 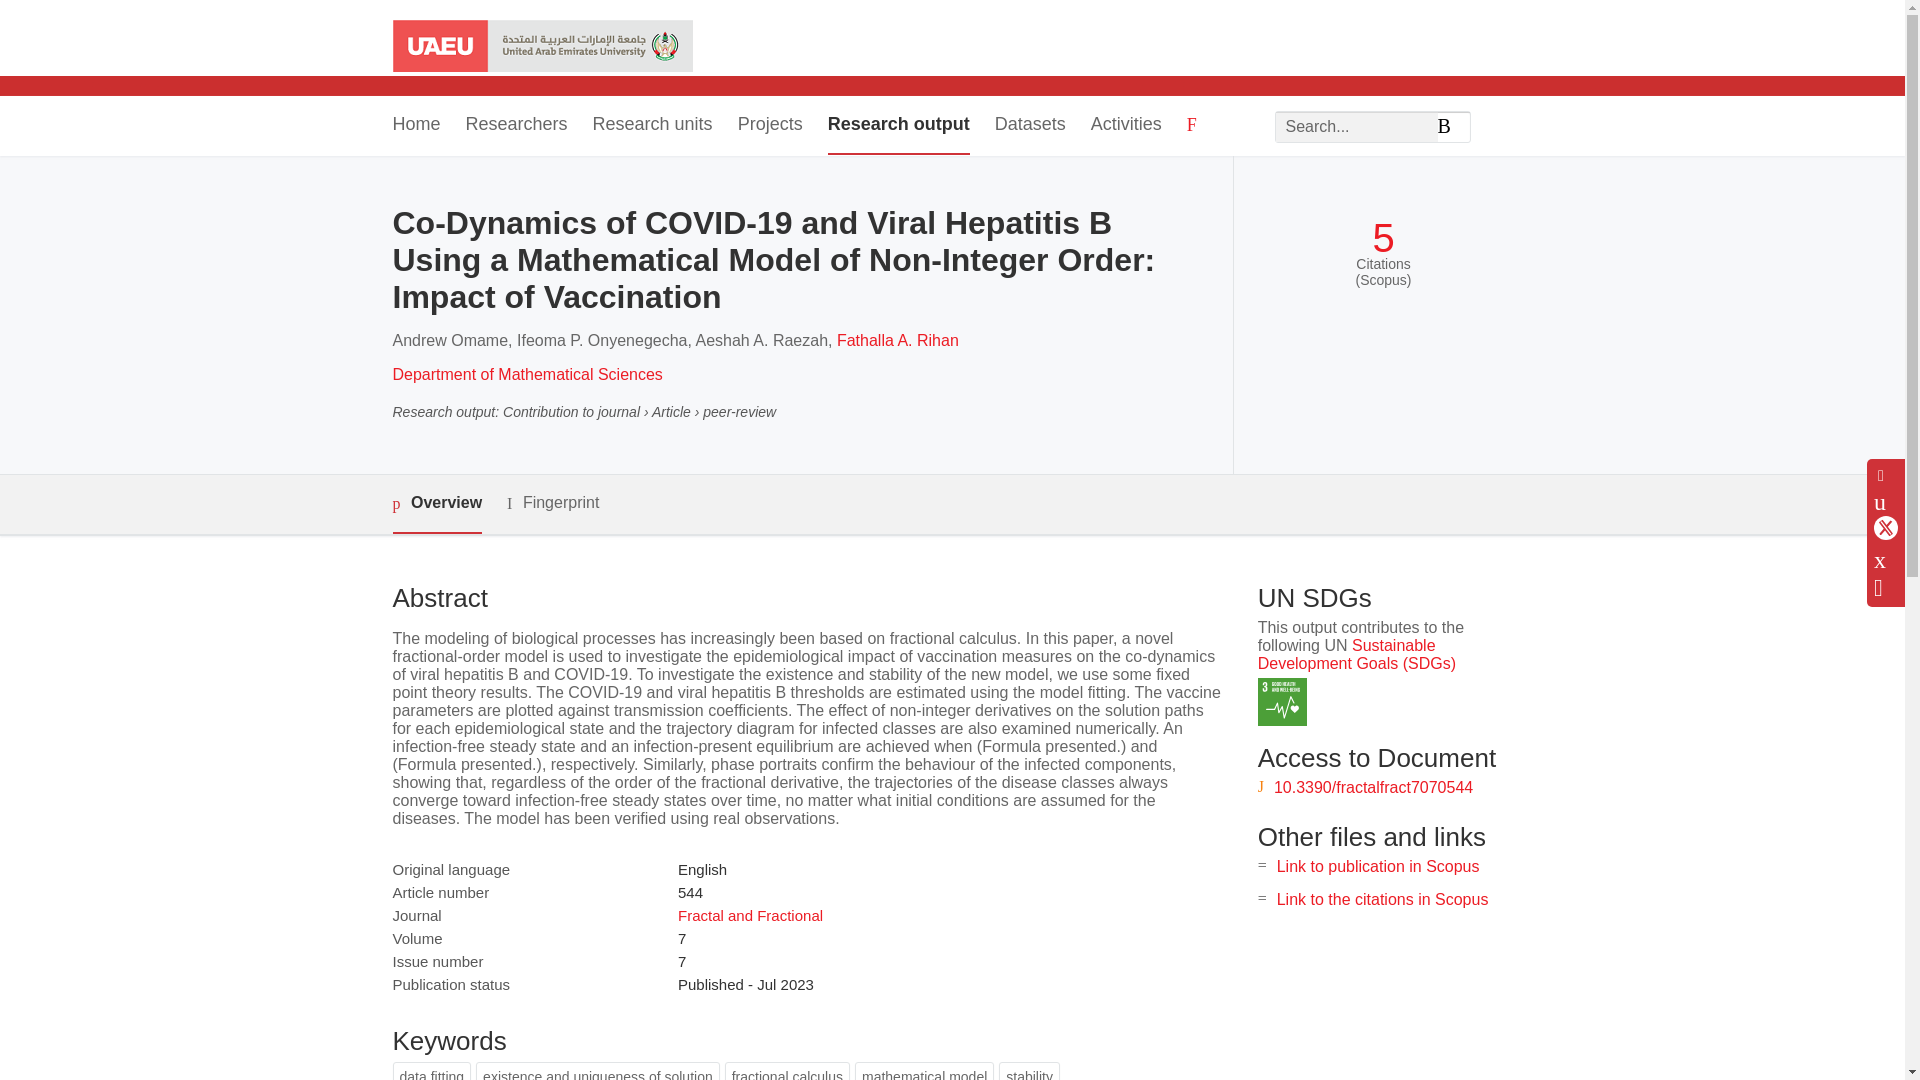 What do you see at coordinates (541, 48) in the screenshot?
I see `United Arab Emirates University Home` at bounding box center [541, 48].